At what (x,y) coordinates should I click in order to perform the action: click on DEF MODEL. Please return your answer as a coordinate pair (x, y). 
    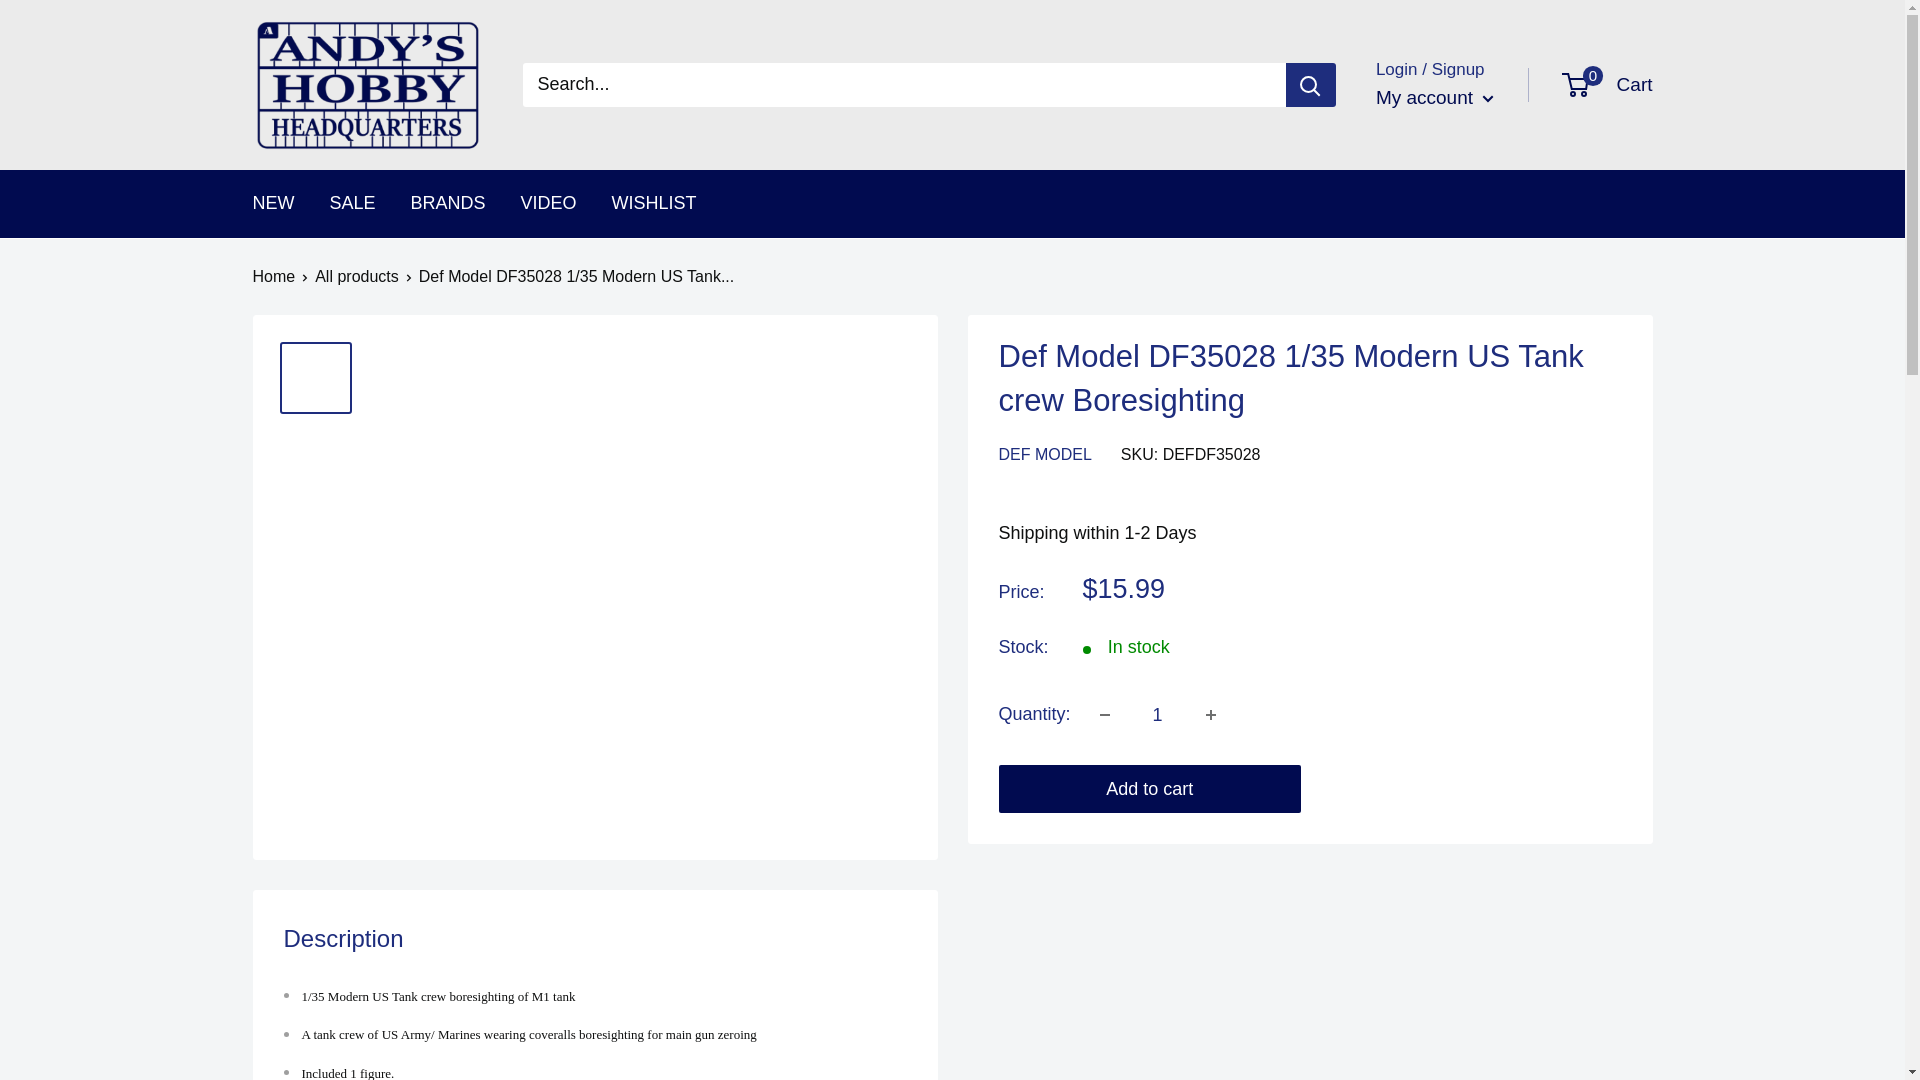
    Looking at the image, I should click on (273, 276).